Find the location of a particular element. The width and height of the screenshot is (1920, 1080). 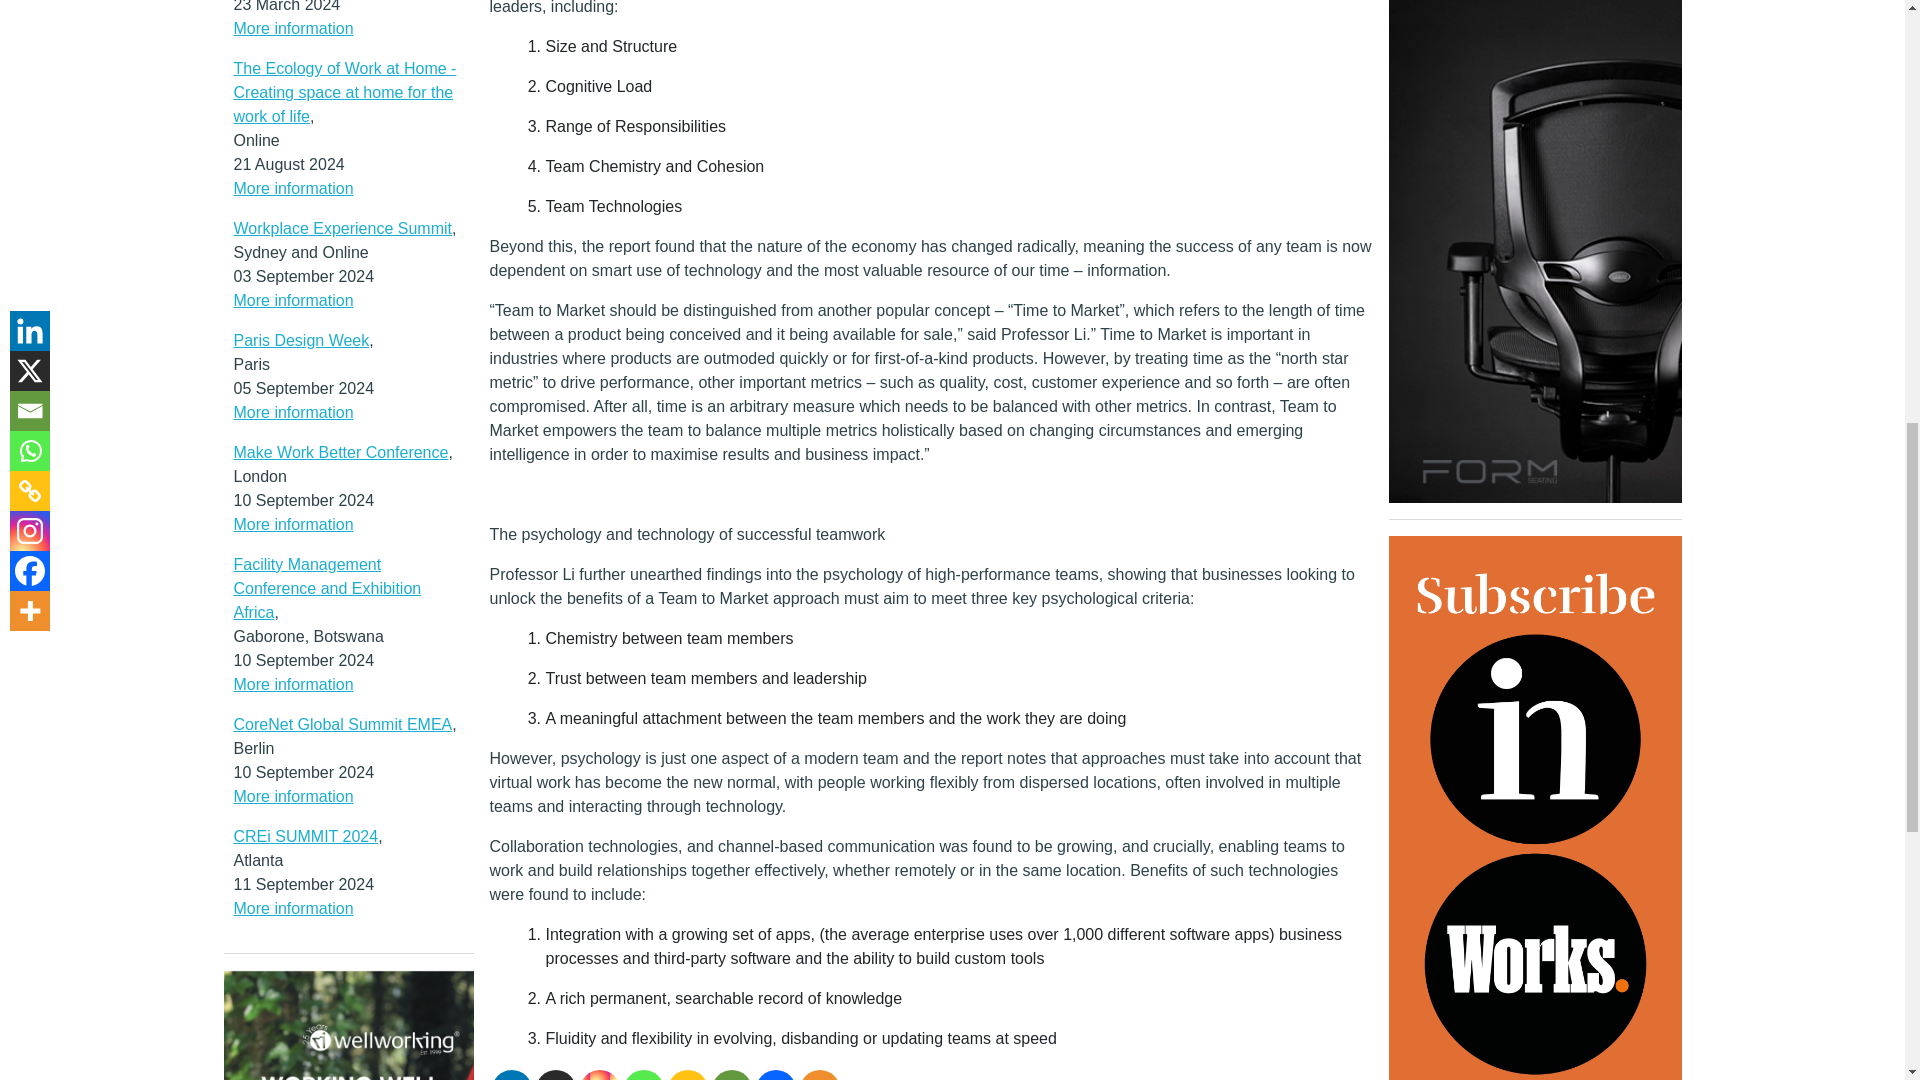

Email is located at coordinates (732, 1075).